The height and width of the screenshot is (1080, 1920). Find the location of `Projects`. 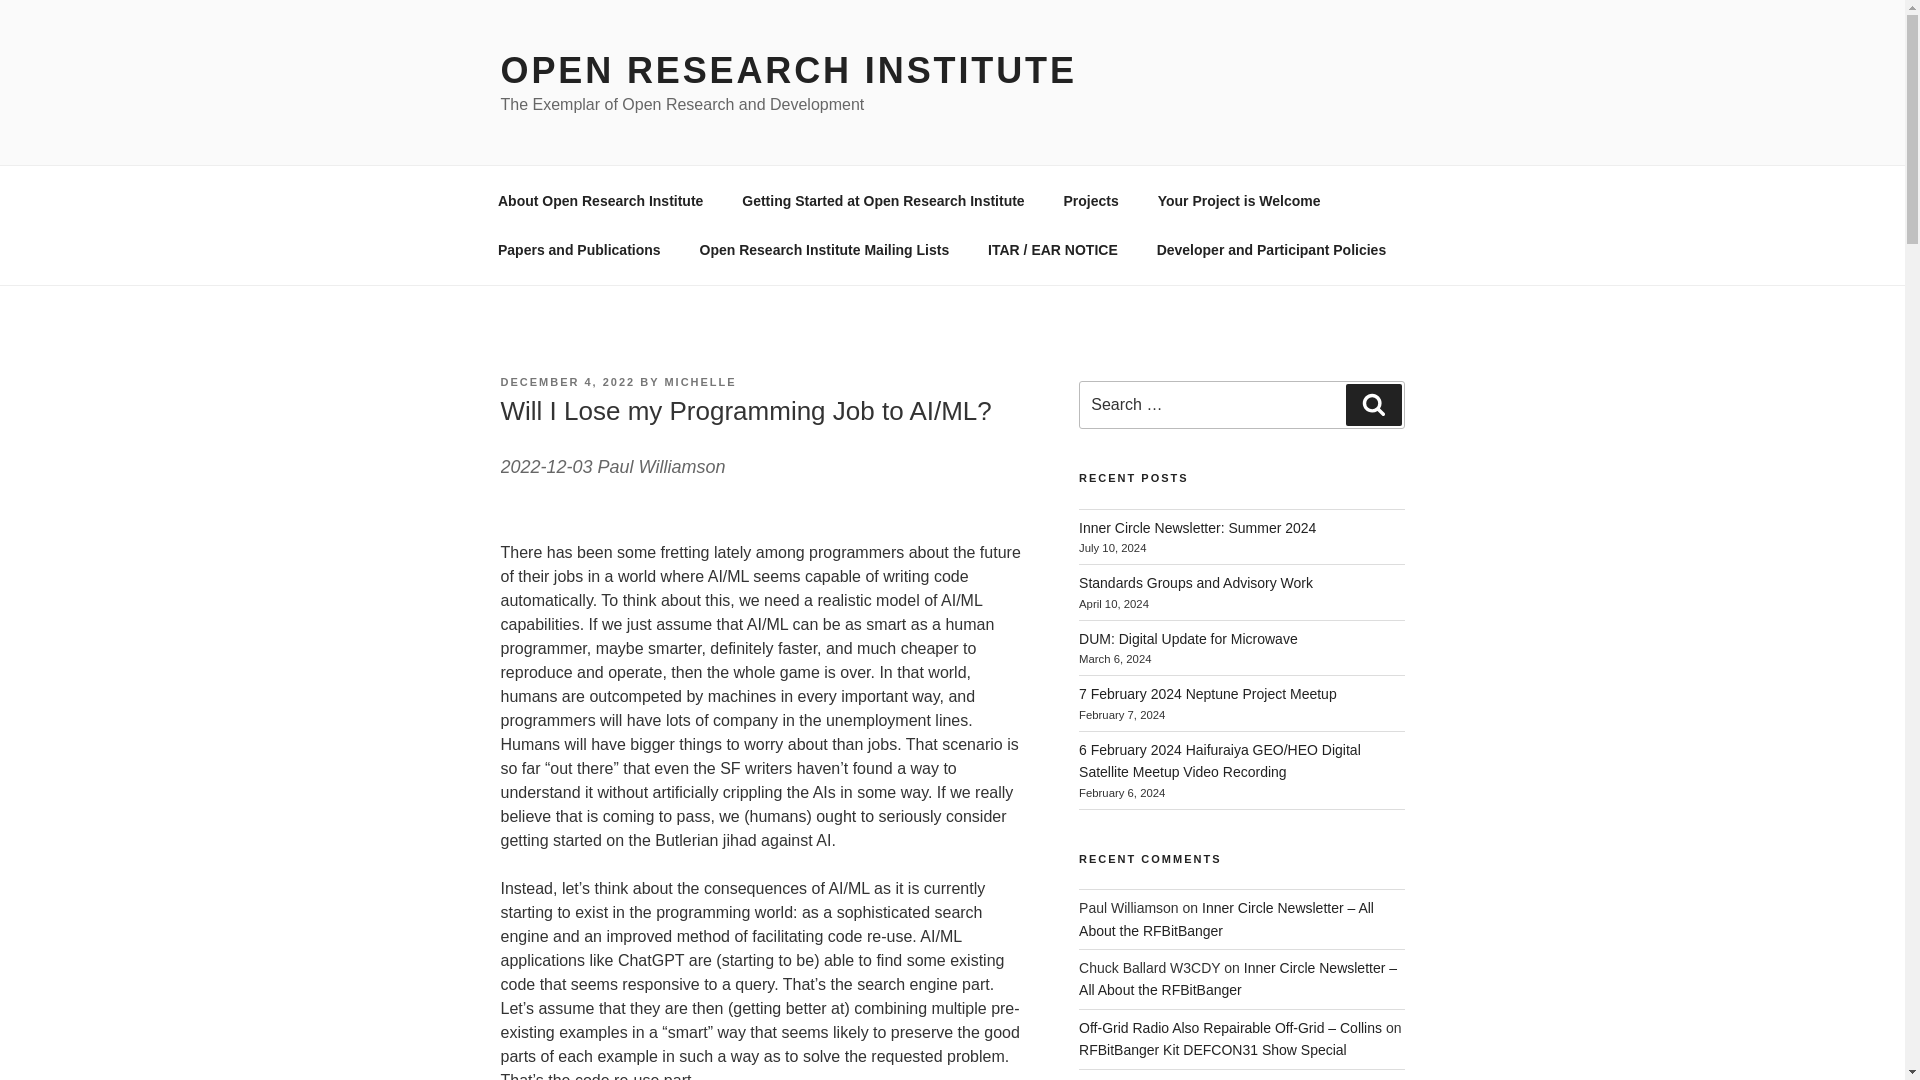

Projects is located at coordinates (1091, 200).